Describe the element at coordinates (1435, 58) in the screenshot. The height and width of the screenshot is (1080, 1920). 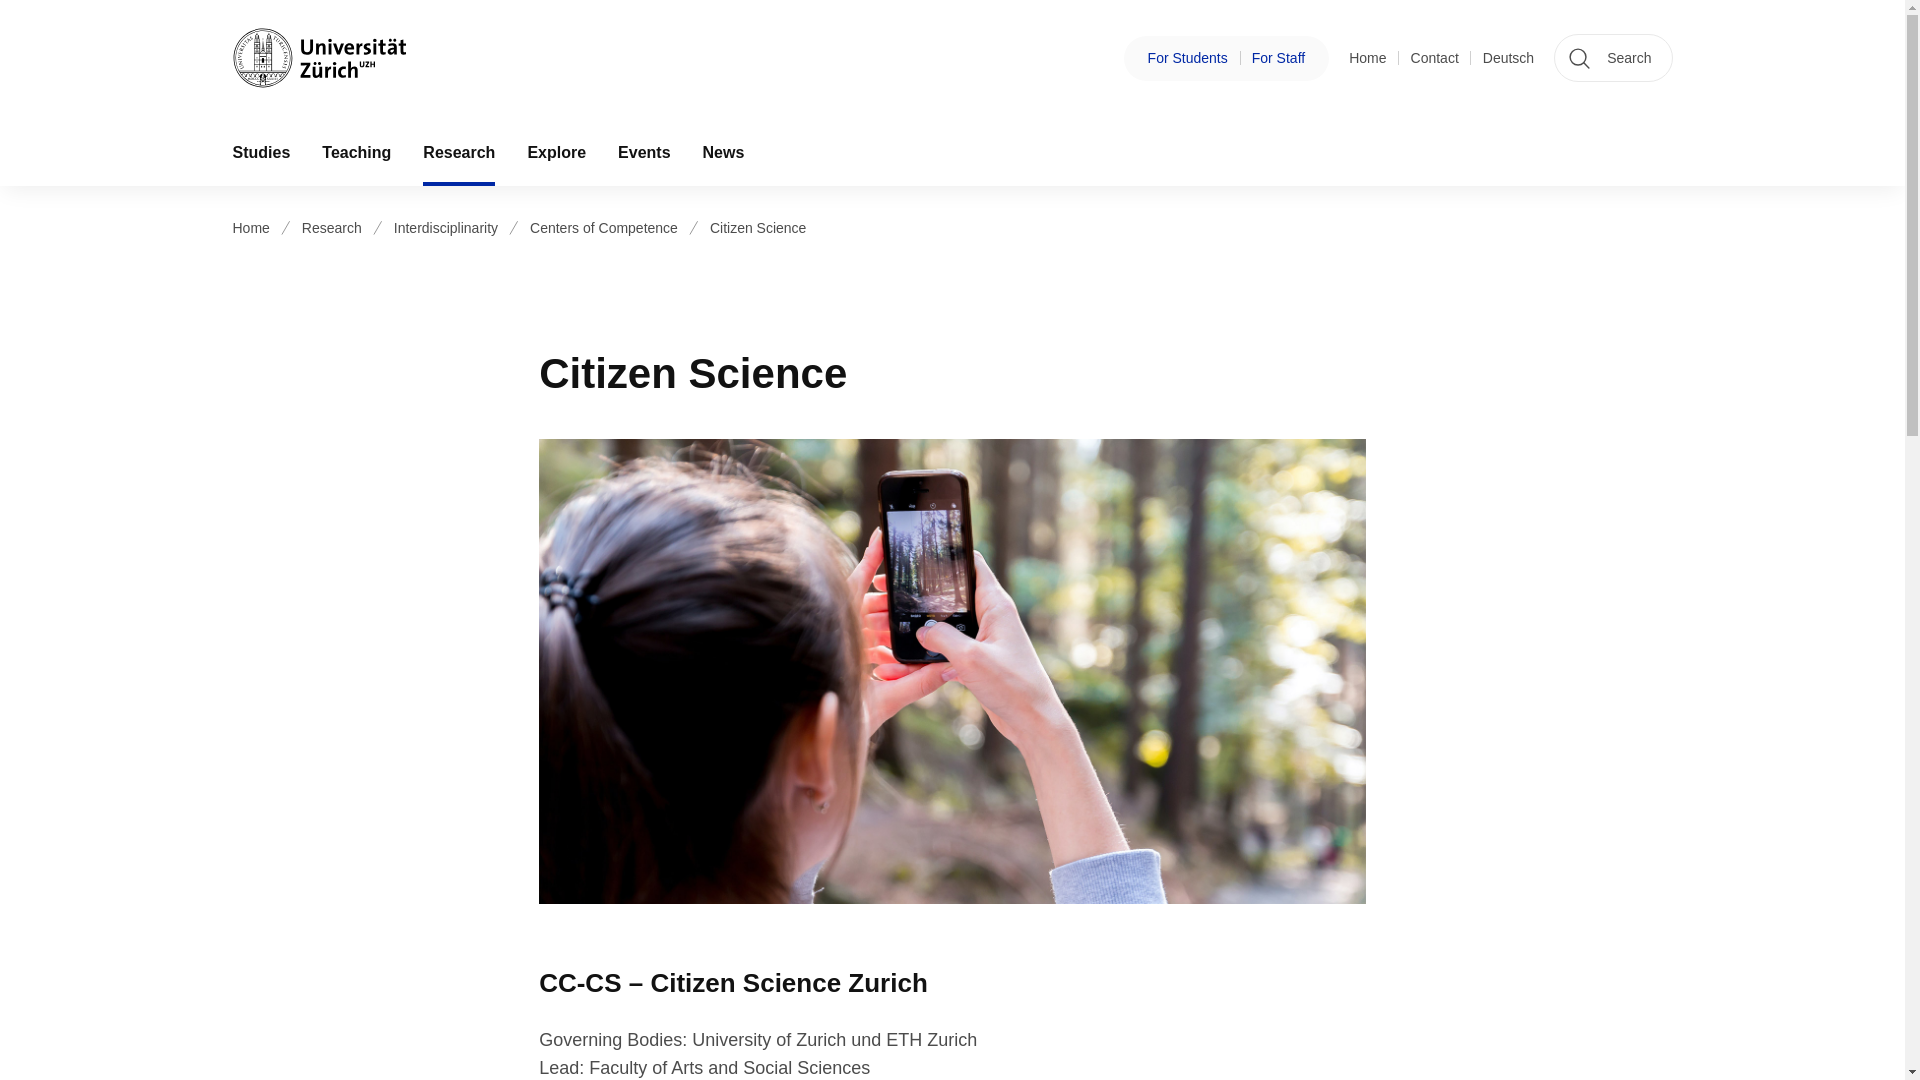
I see `Contact` at that location.